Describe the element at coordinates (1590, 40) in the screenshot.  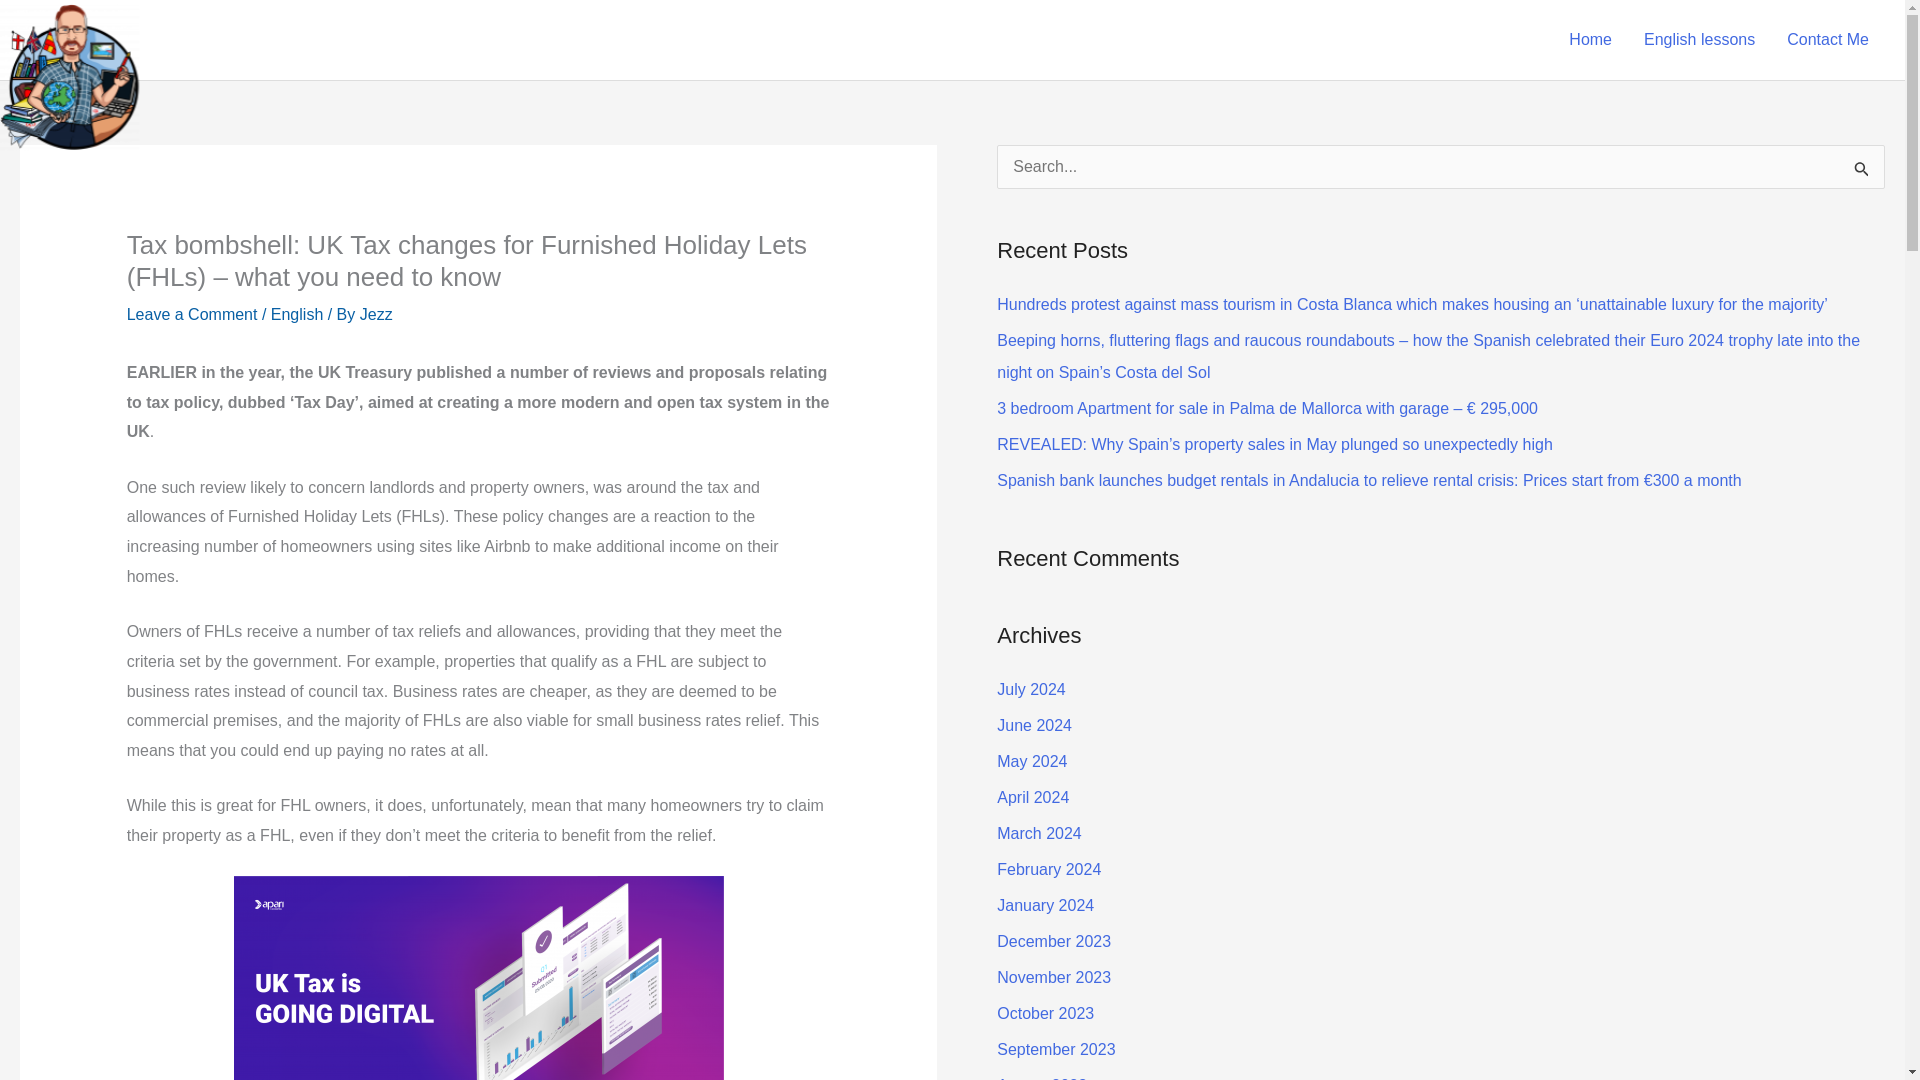
I see `Home` at that location.